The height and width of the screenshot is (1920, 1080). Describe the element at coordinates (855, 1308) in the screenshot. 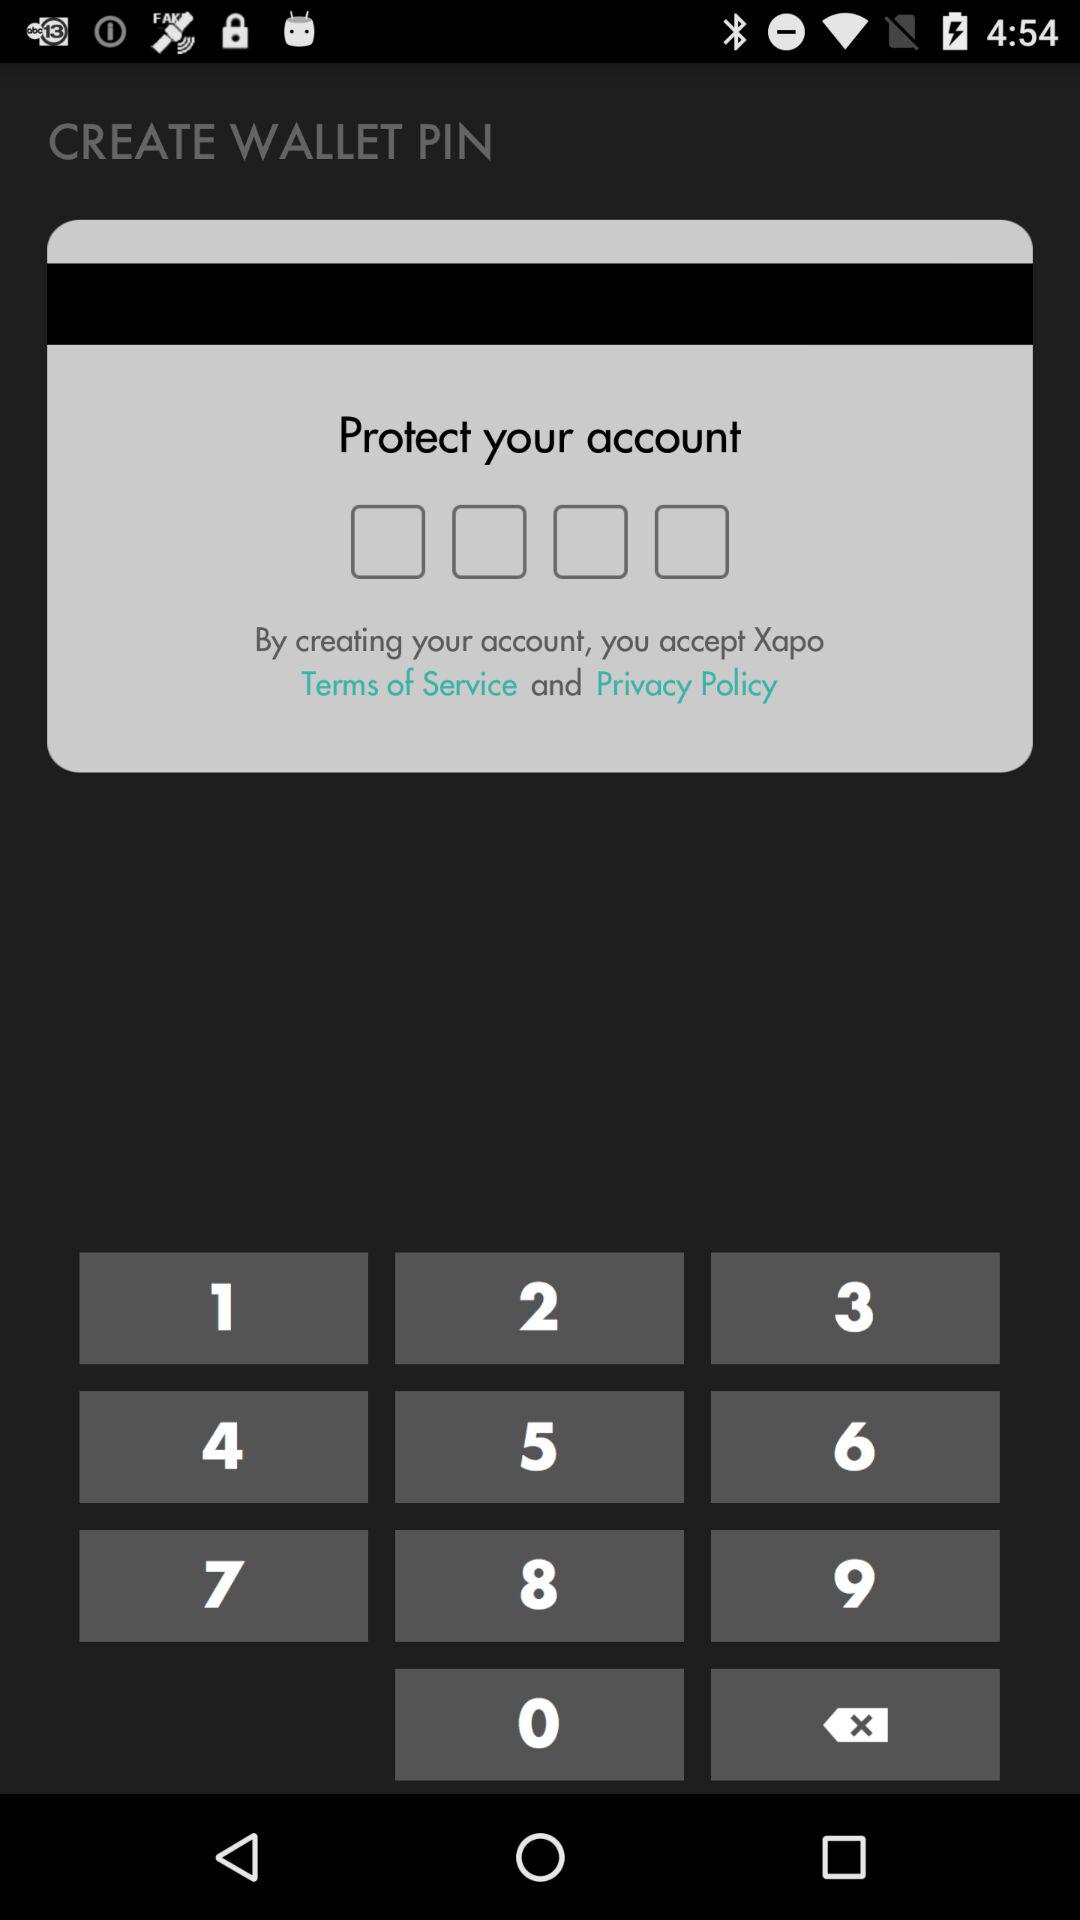

I see `number 3` at that location.